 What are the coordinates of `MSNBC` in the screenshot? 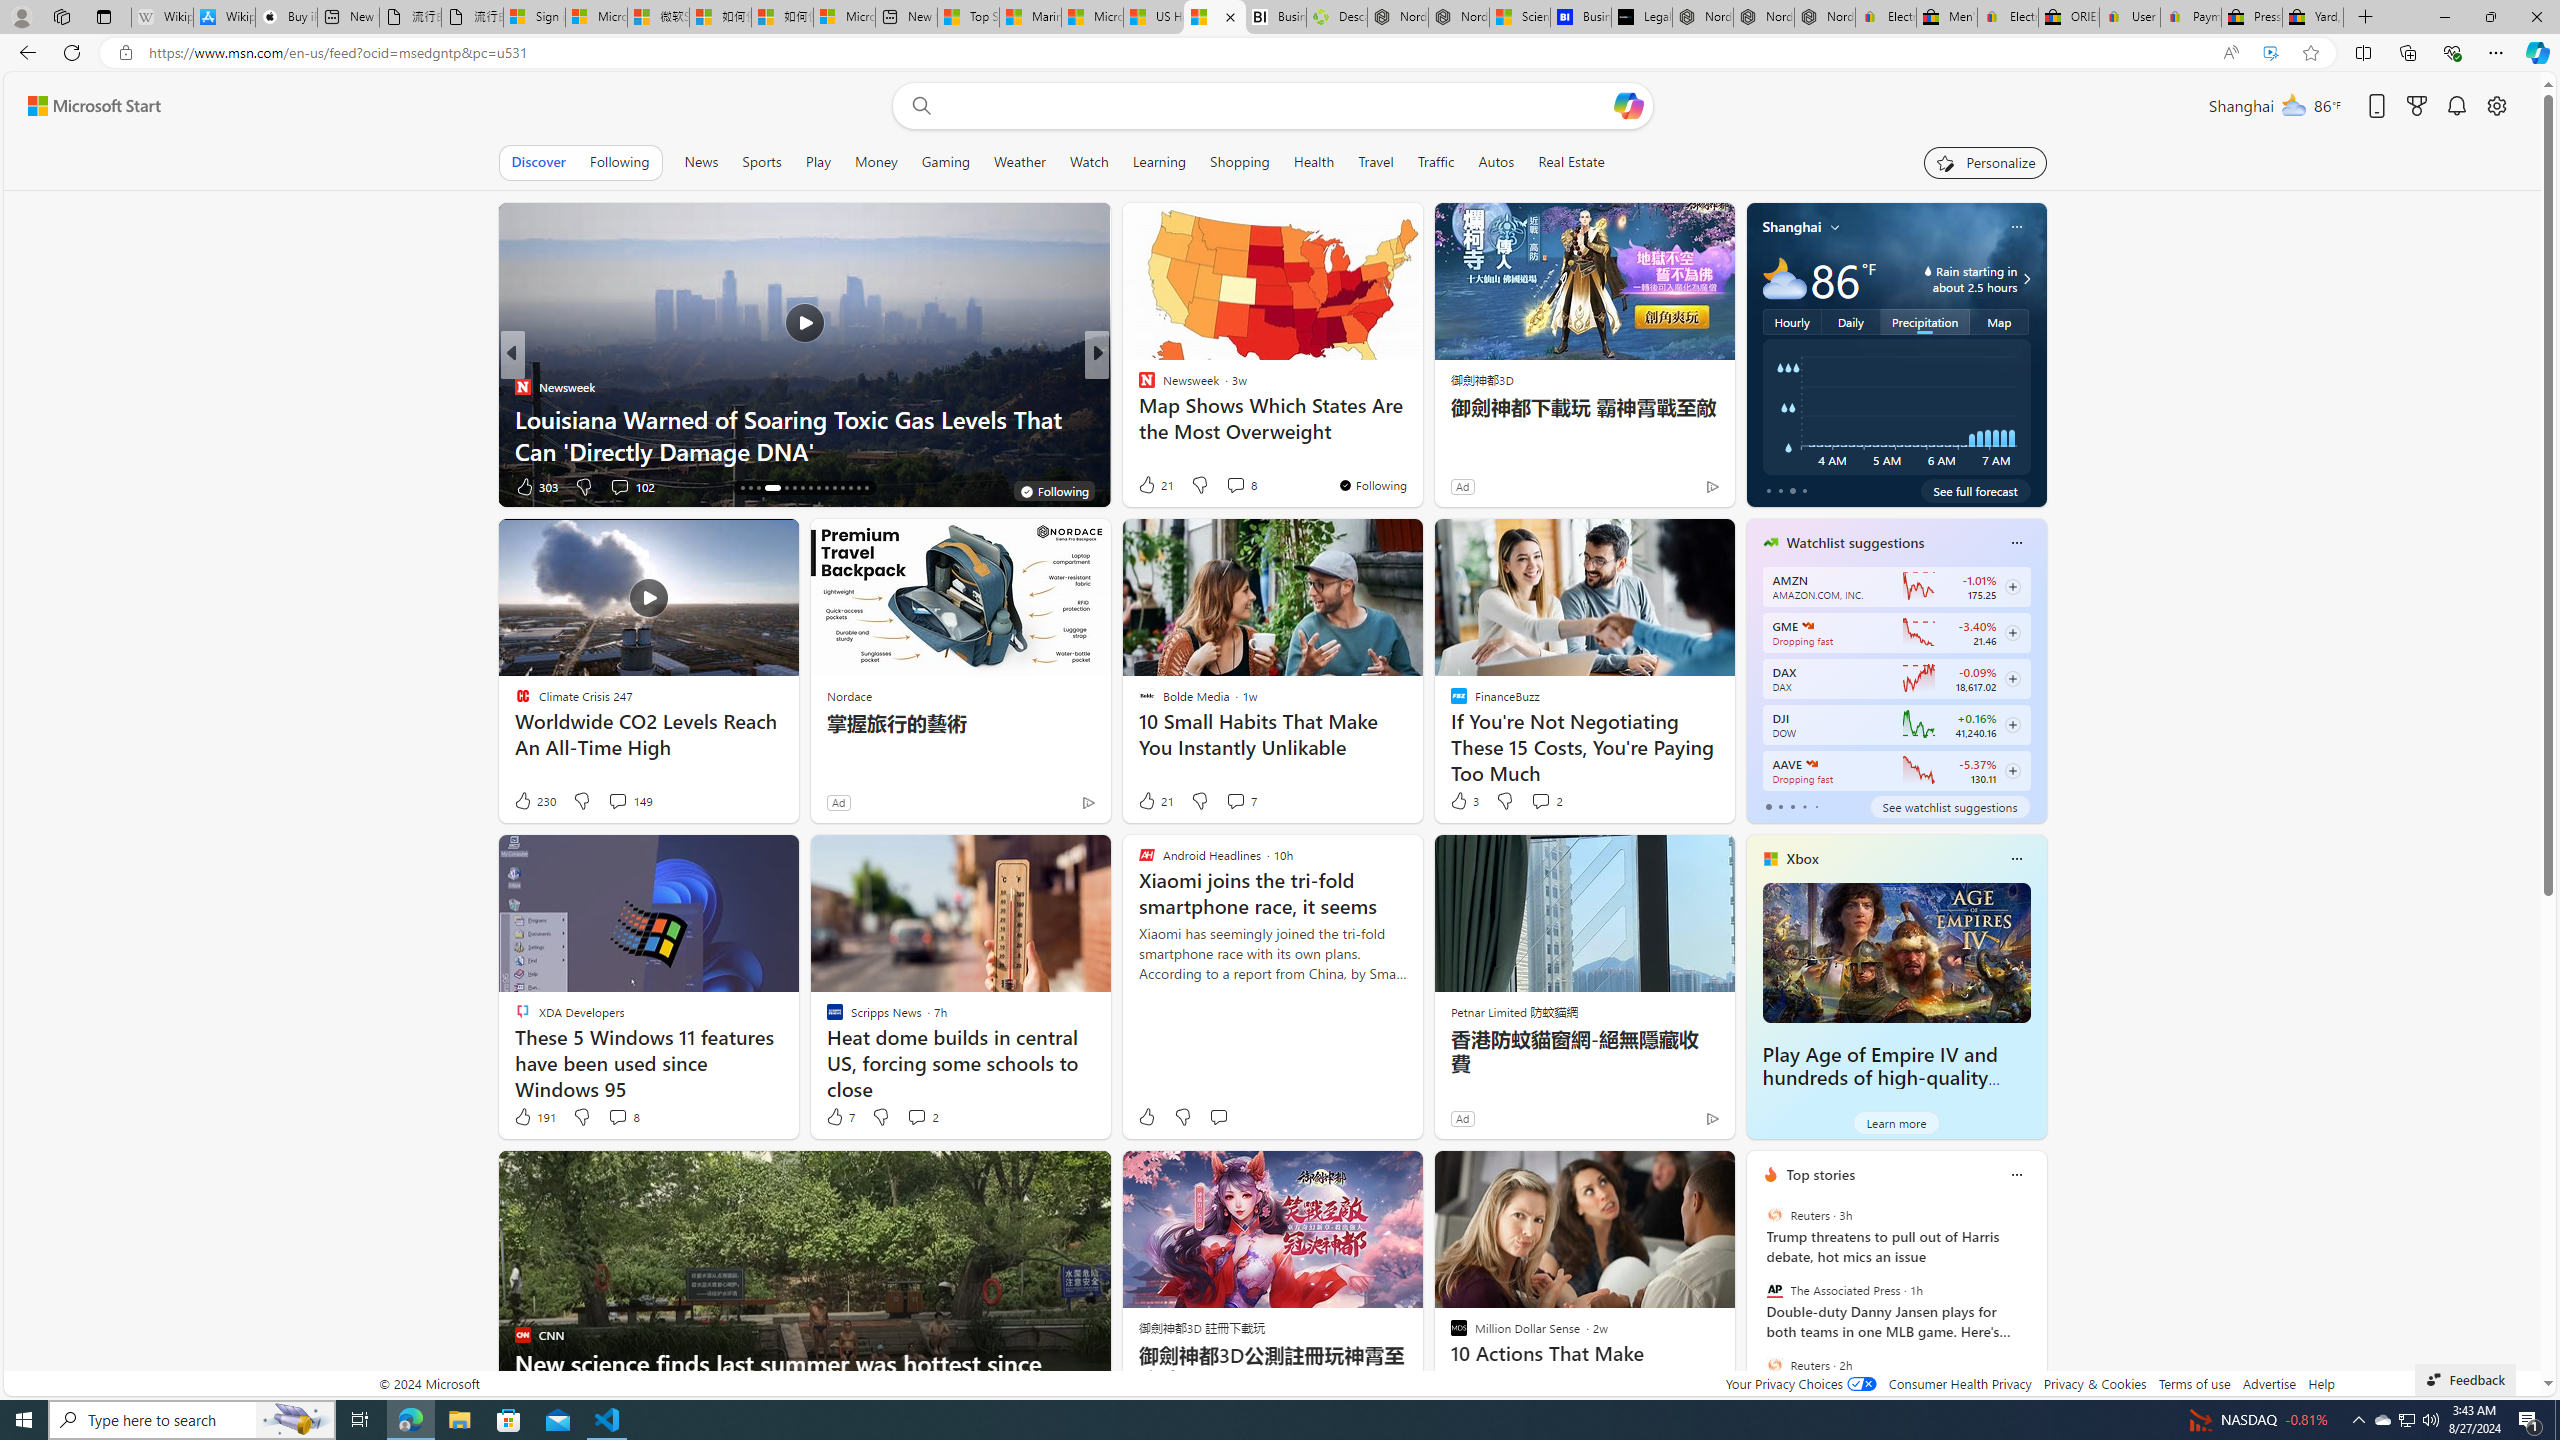 It's located at (1137, 386).